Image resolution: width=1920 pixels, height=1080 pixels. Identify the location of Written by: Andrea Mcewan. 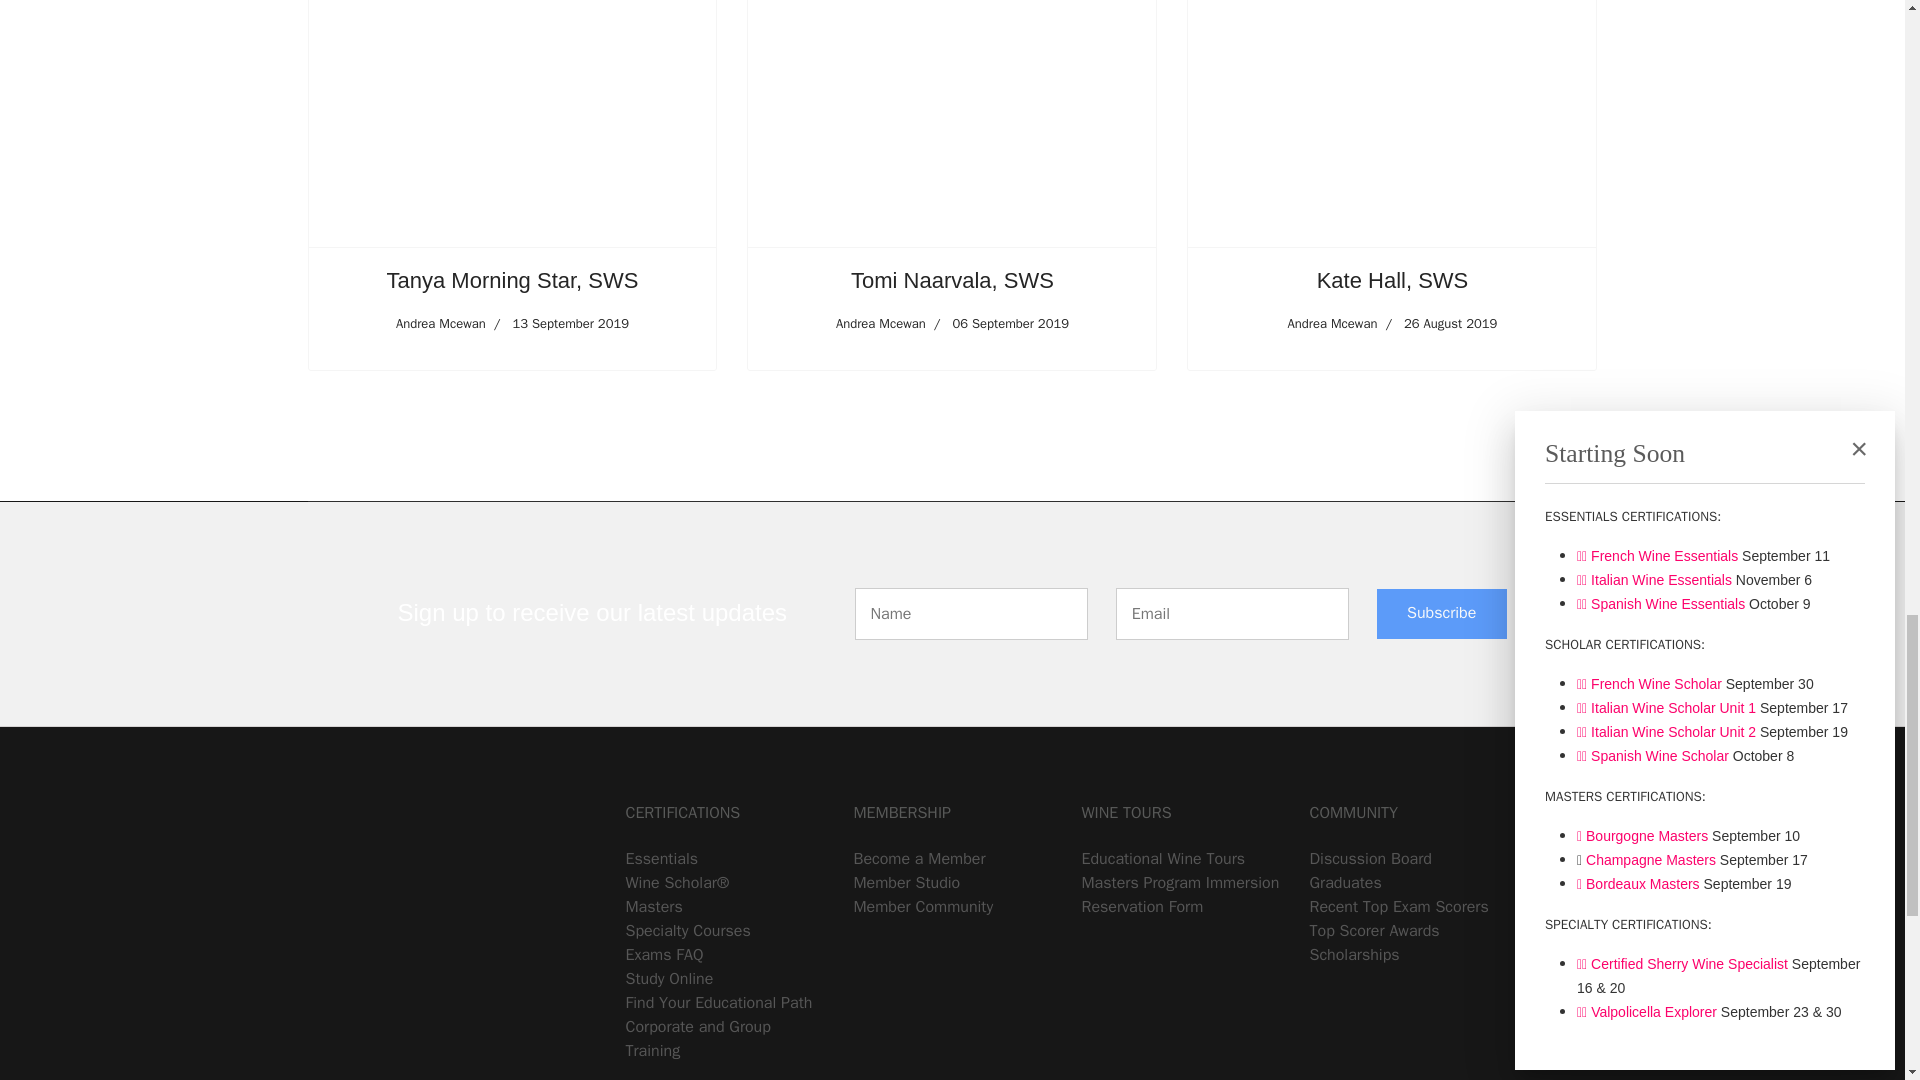
(880, 324).